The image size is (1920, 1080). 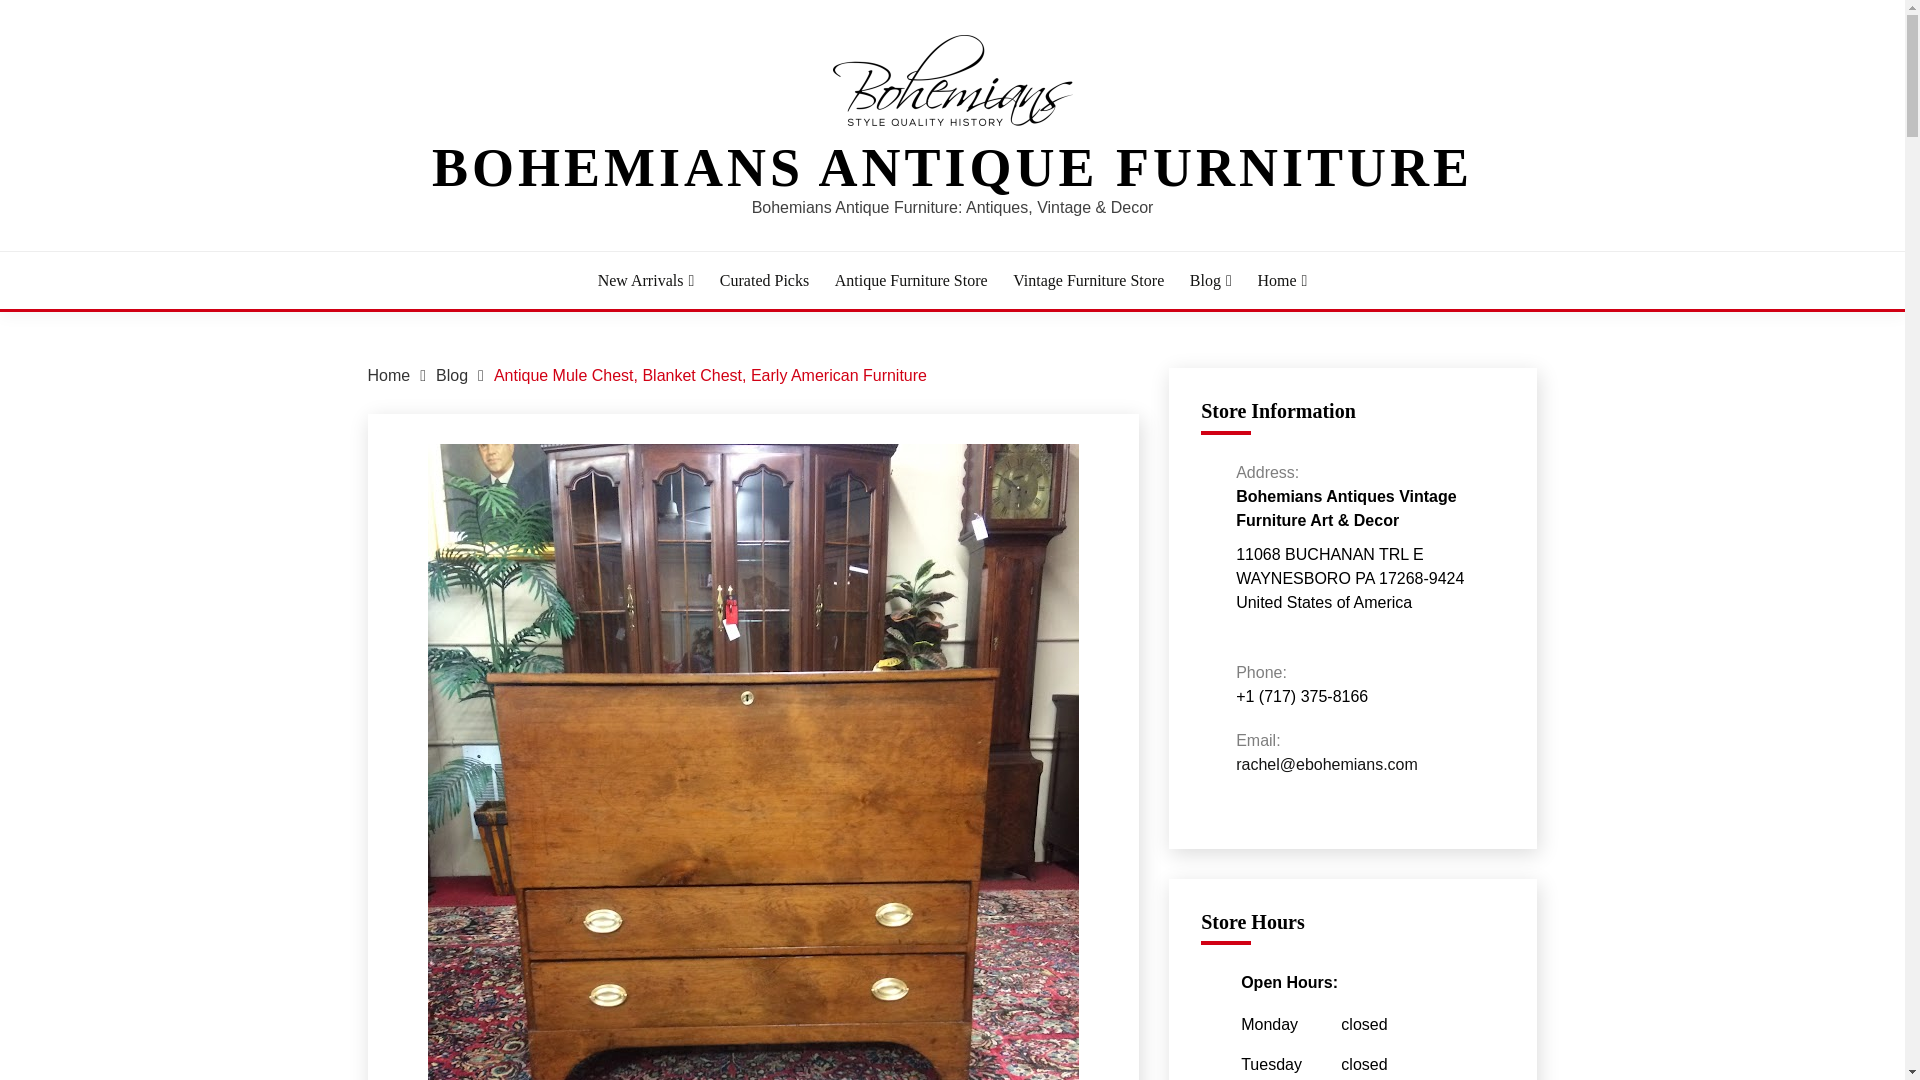 I want to click on New Arrivals, so click(x=646, y=280).